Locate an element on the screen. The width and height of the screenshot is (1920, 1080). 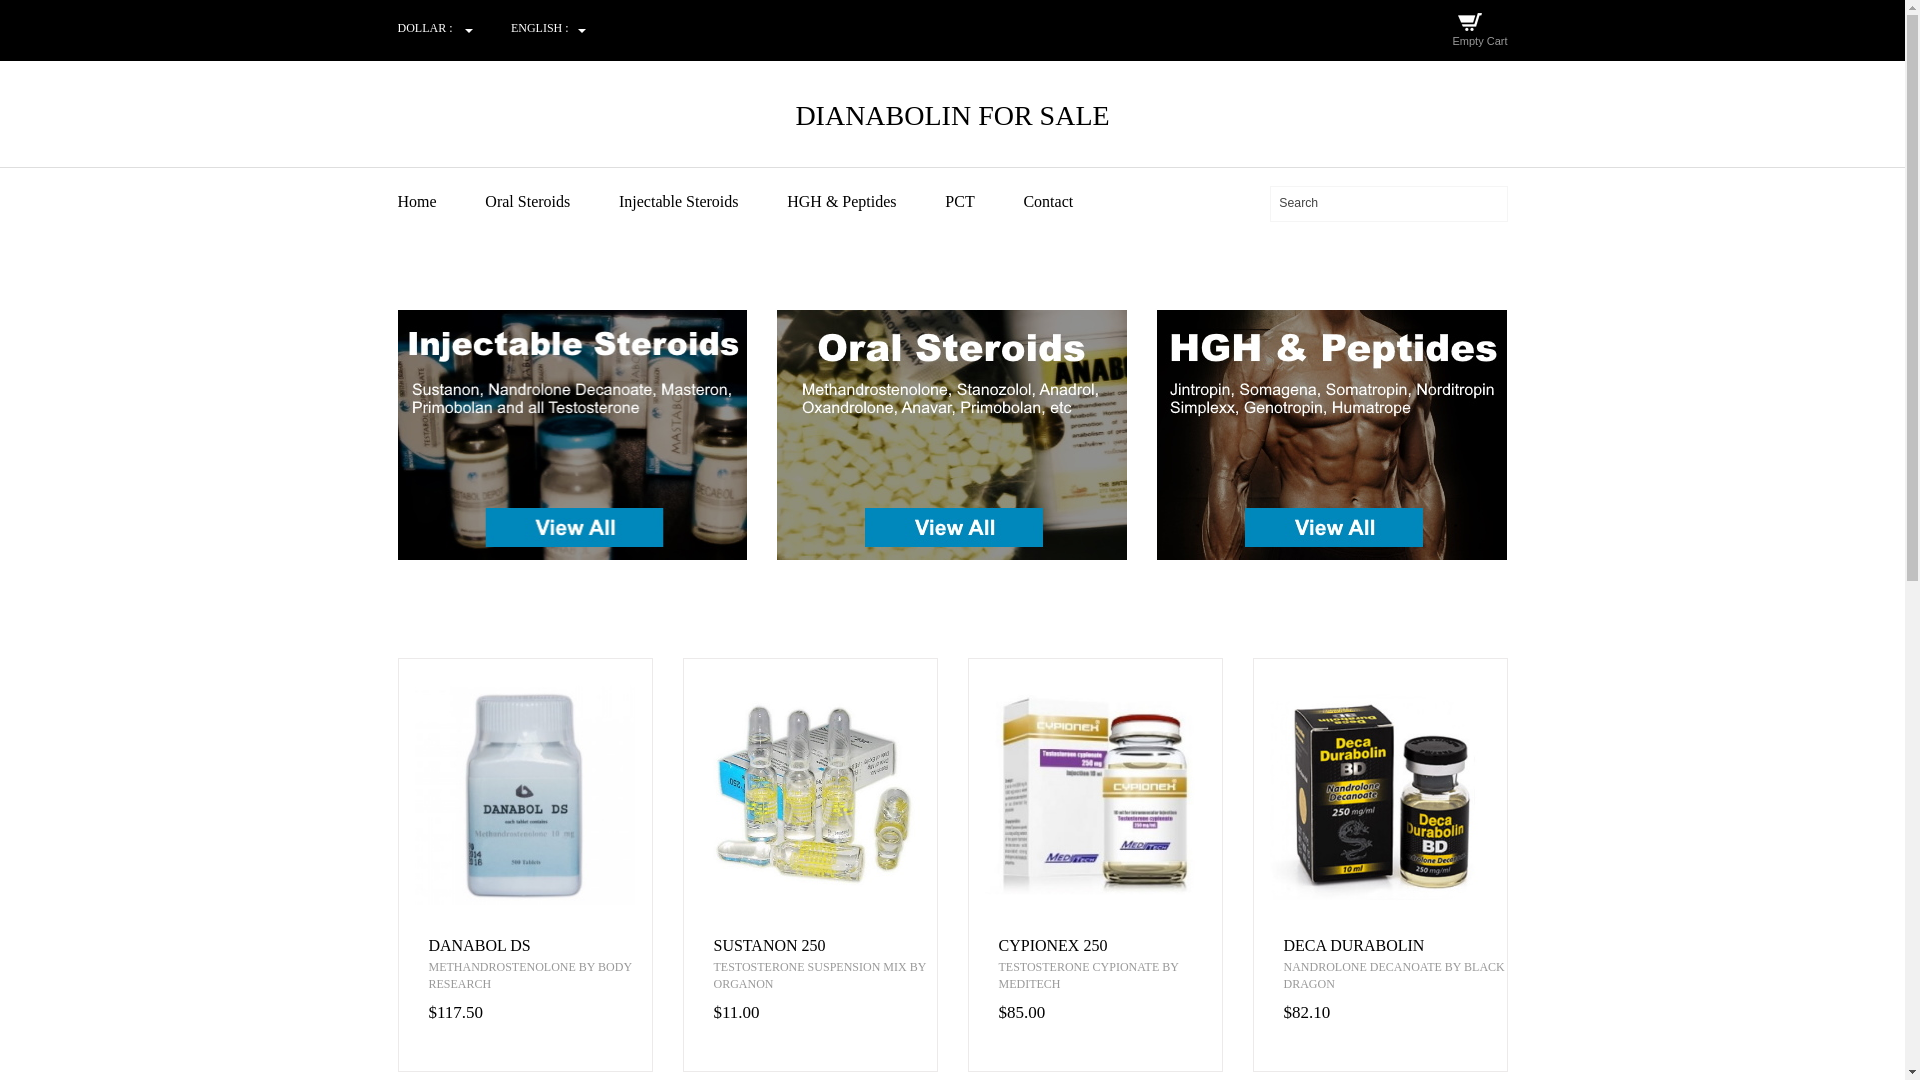
Contact is located at coordinates (1070, 202).